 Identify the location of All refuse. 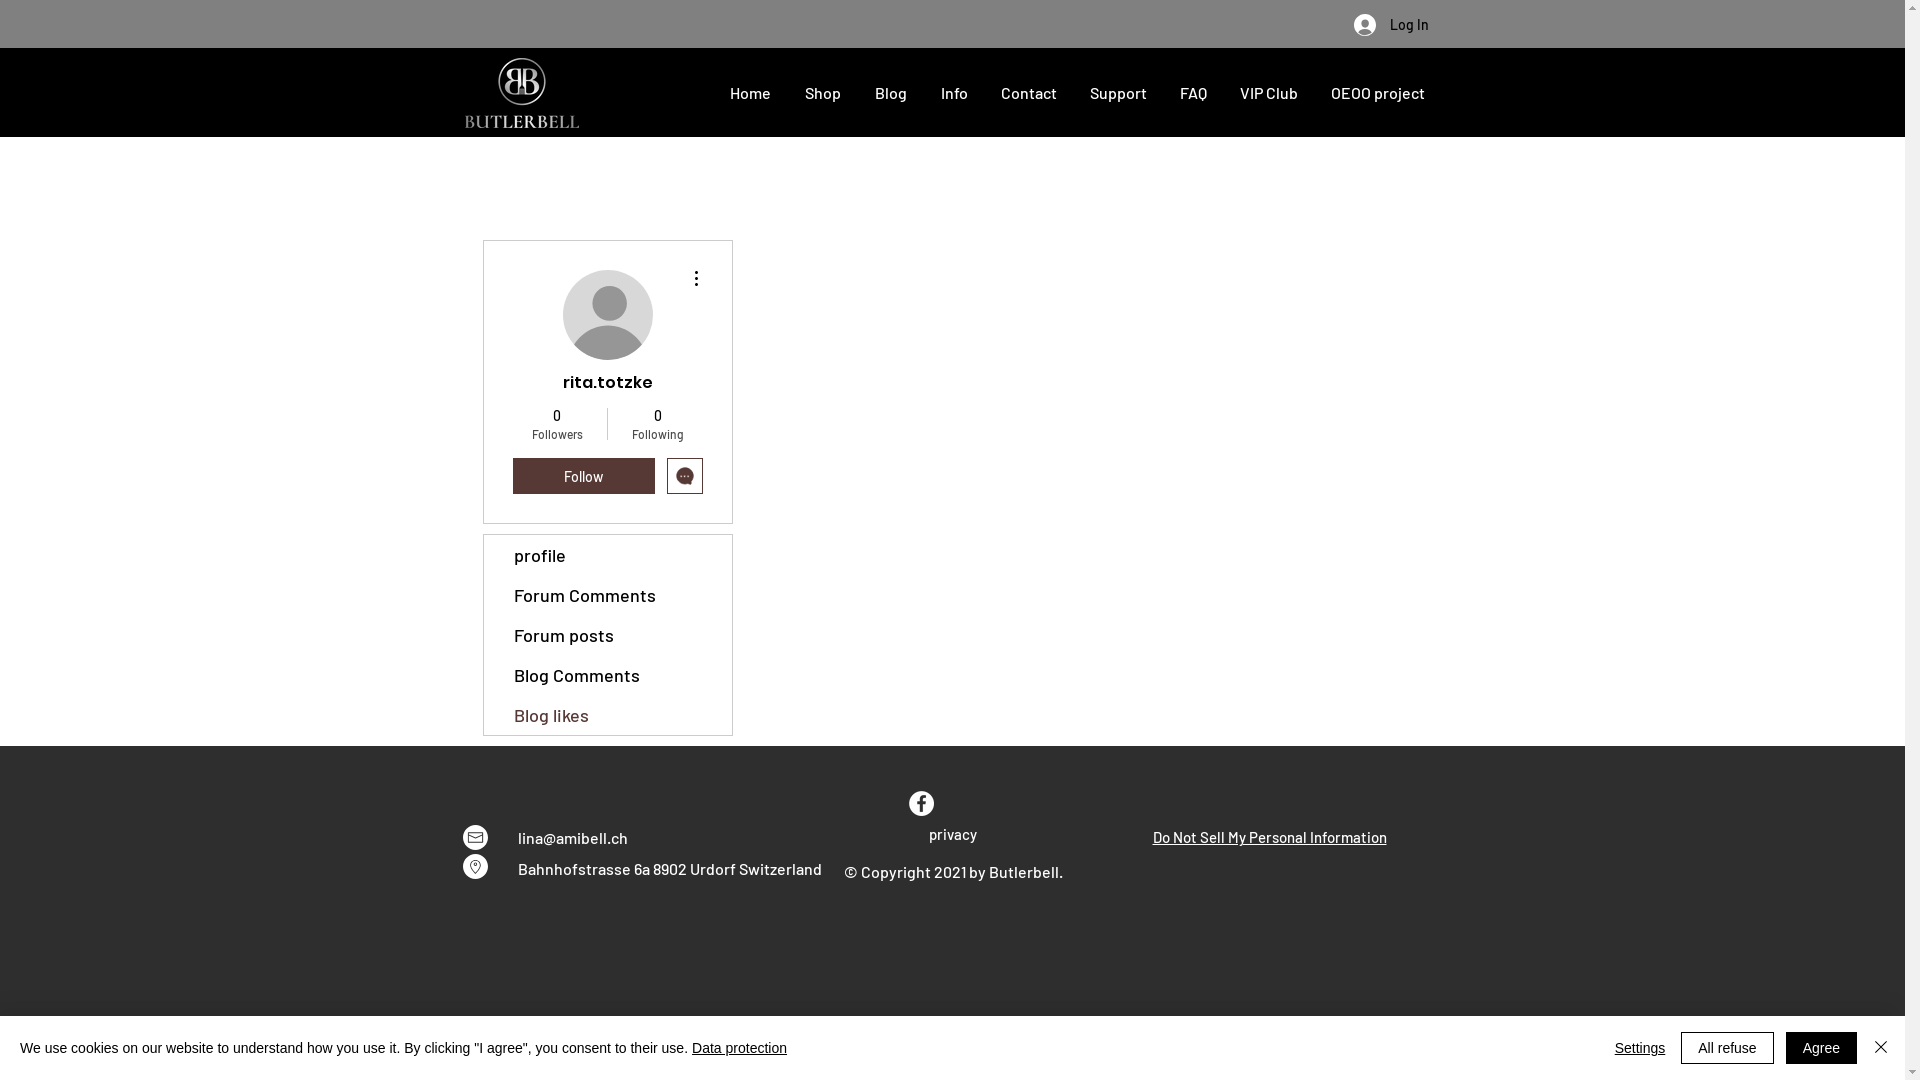
(1727, 1048).